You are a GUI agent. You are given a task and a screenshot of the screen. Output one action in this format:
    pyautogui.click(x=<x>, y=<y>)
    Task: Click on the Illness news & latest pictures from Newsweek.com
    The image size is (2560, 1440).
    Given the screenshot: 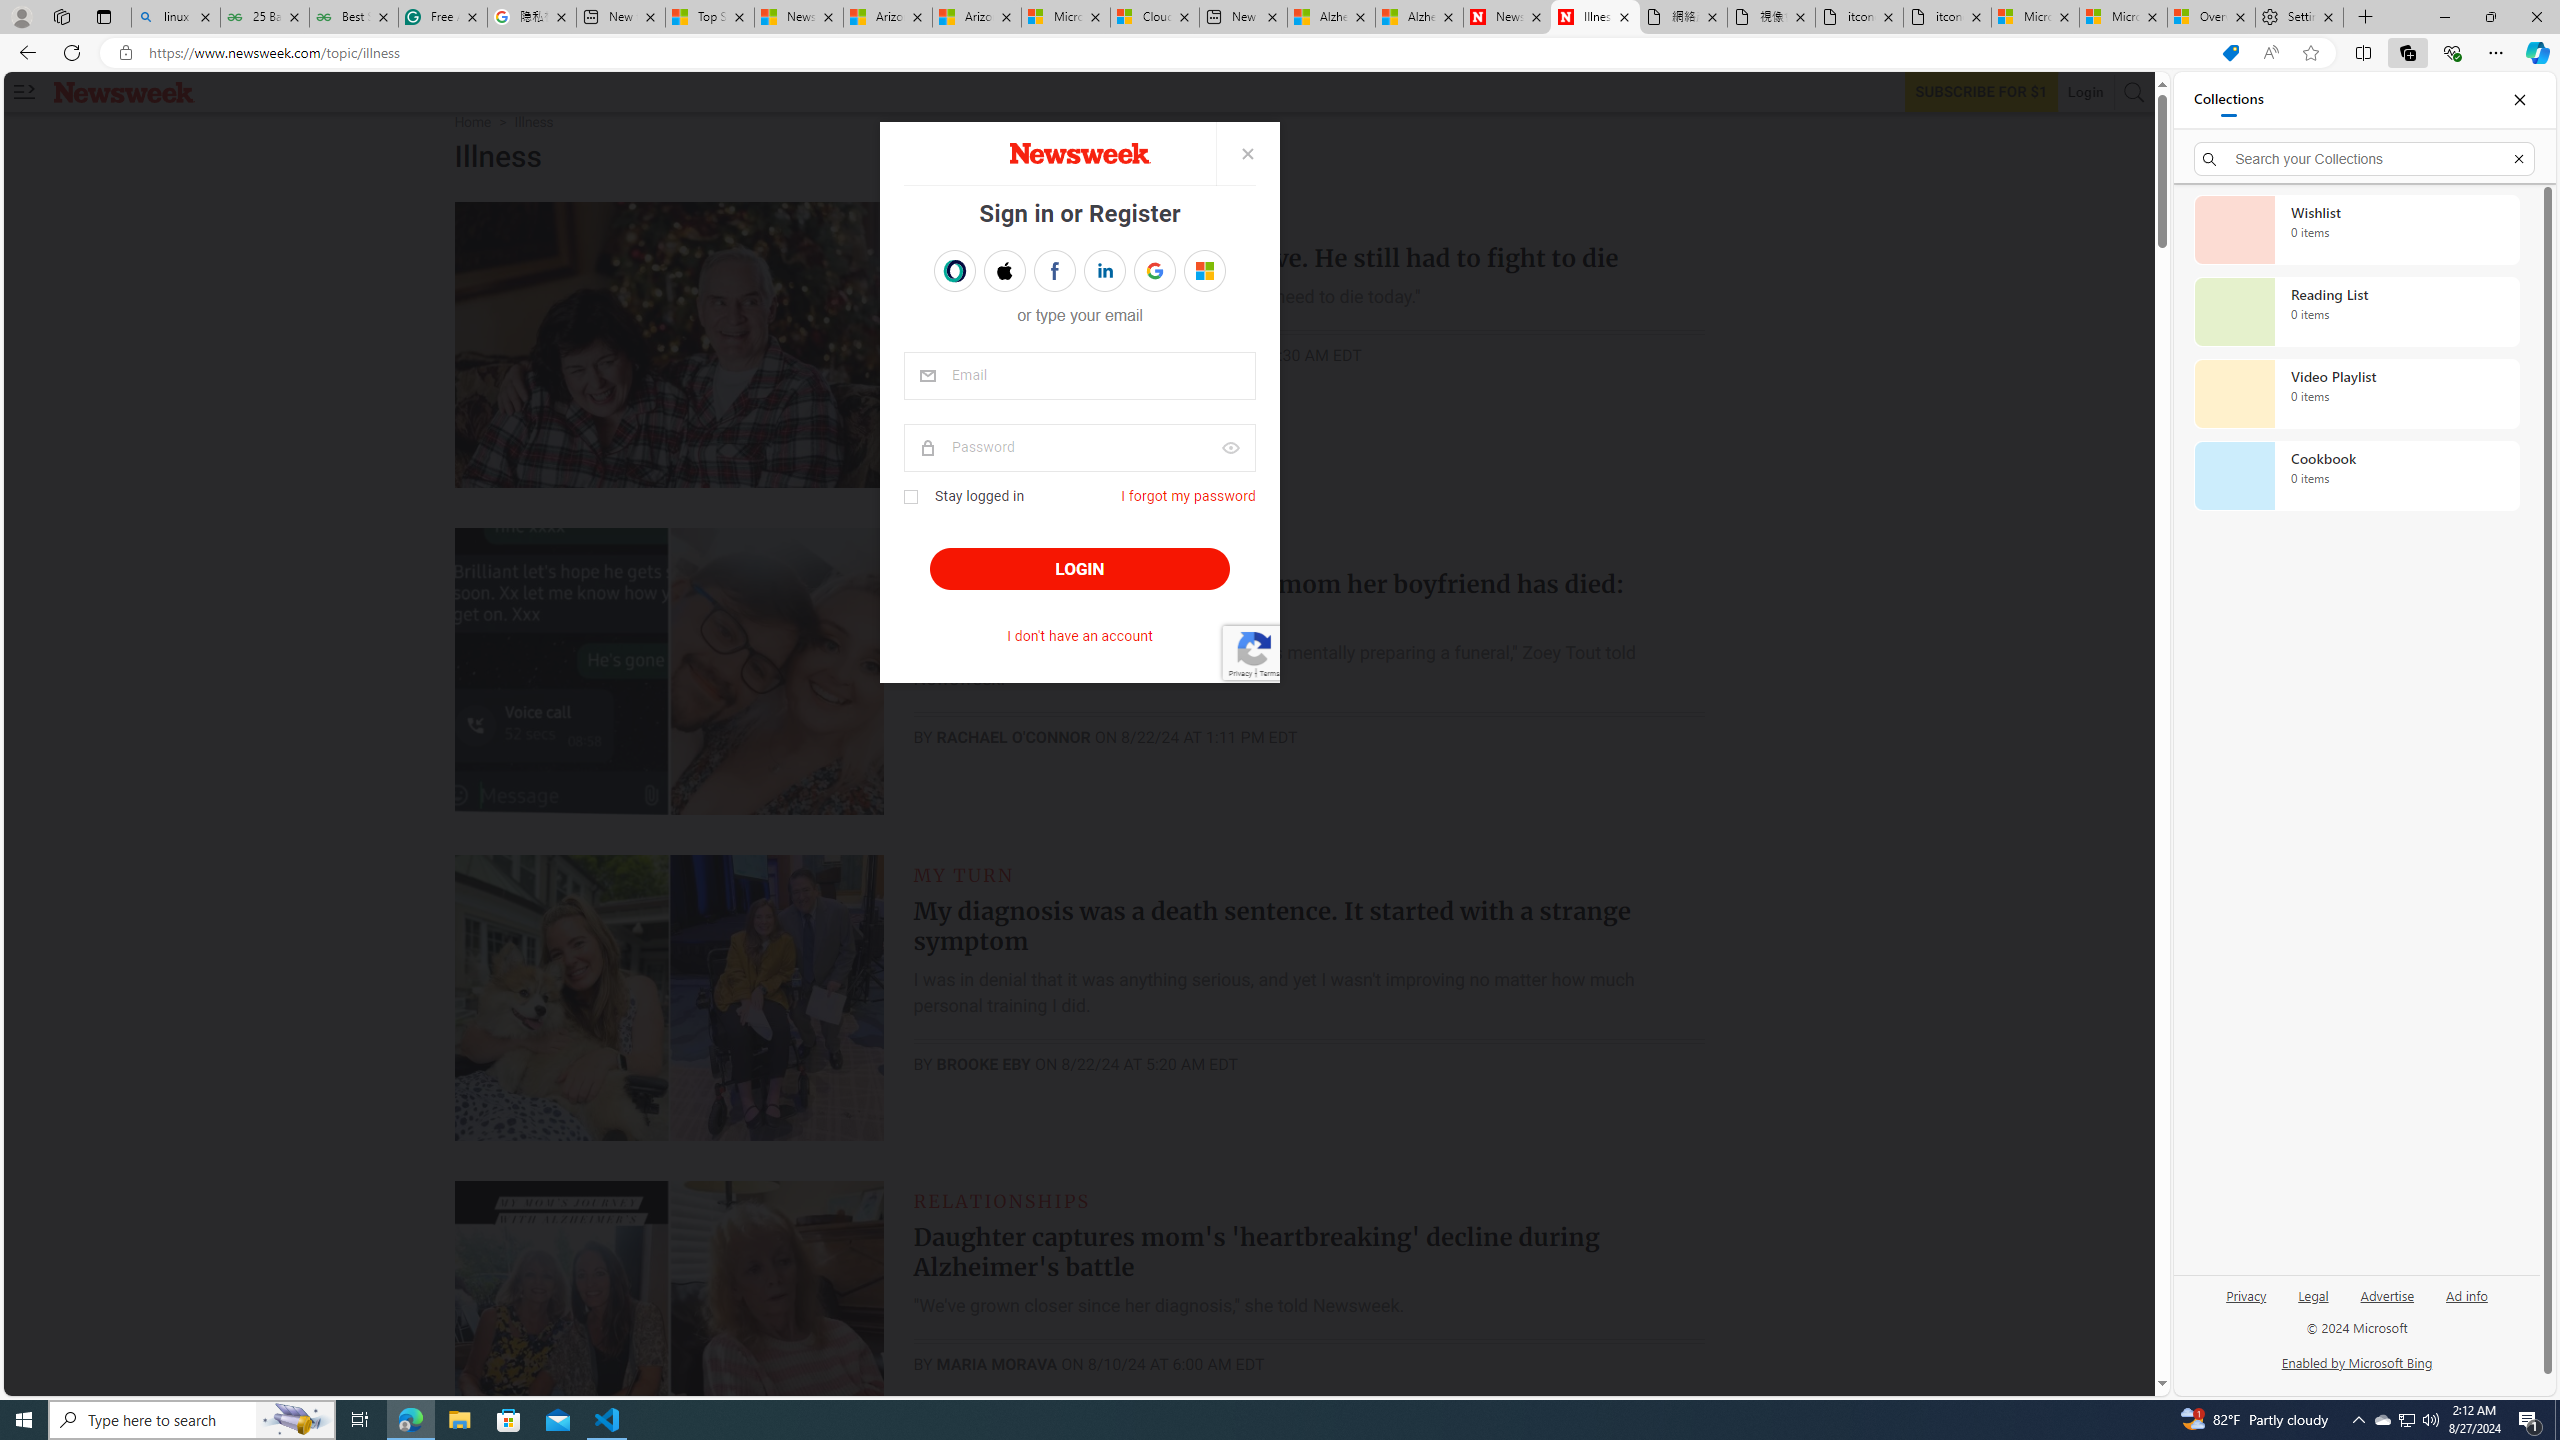 What is the action you would take?
    pyautogui.click(x=1596, y=17)
    